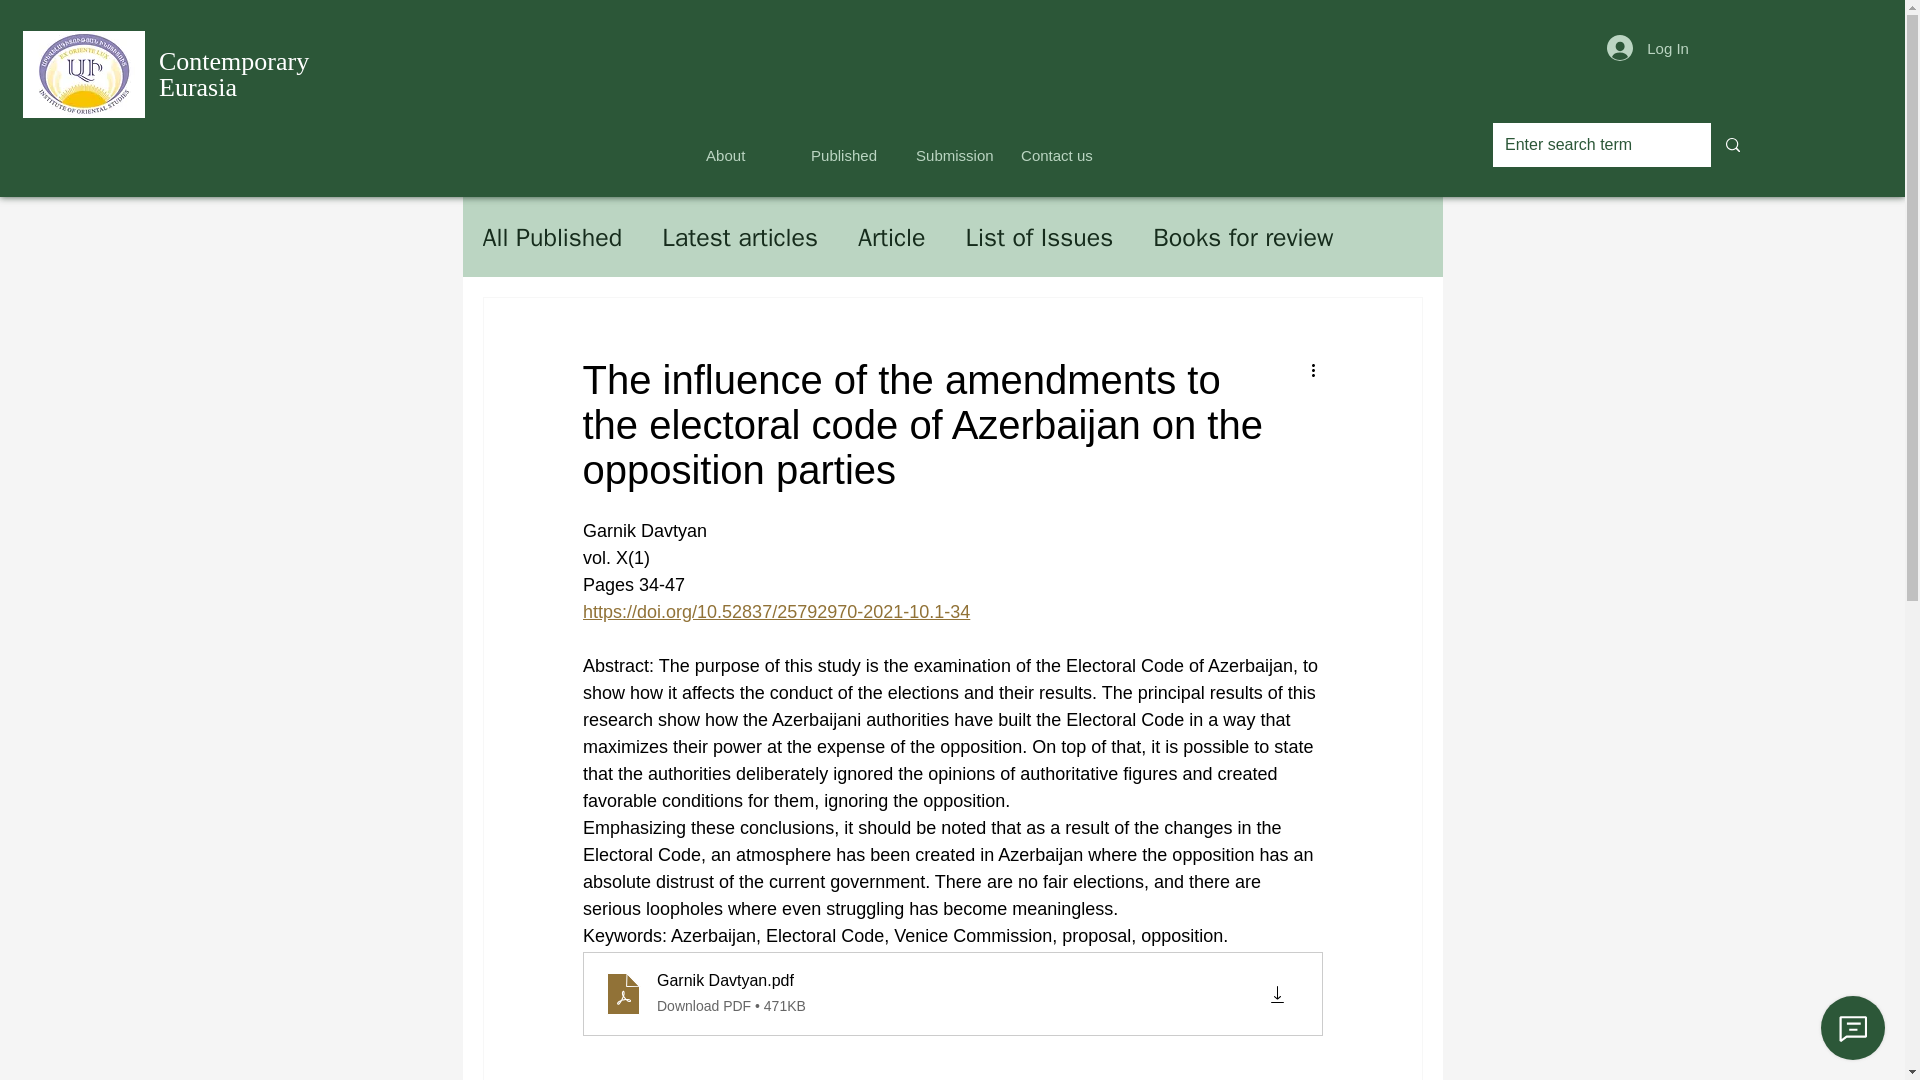 The width and height of the screenshot is (1920, 1080). What do you see at coordinates (1039, 236) in the screenshot?
I see `Books for review` at bounding box center [1039, 236].